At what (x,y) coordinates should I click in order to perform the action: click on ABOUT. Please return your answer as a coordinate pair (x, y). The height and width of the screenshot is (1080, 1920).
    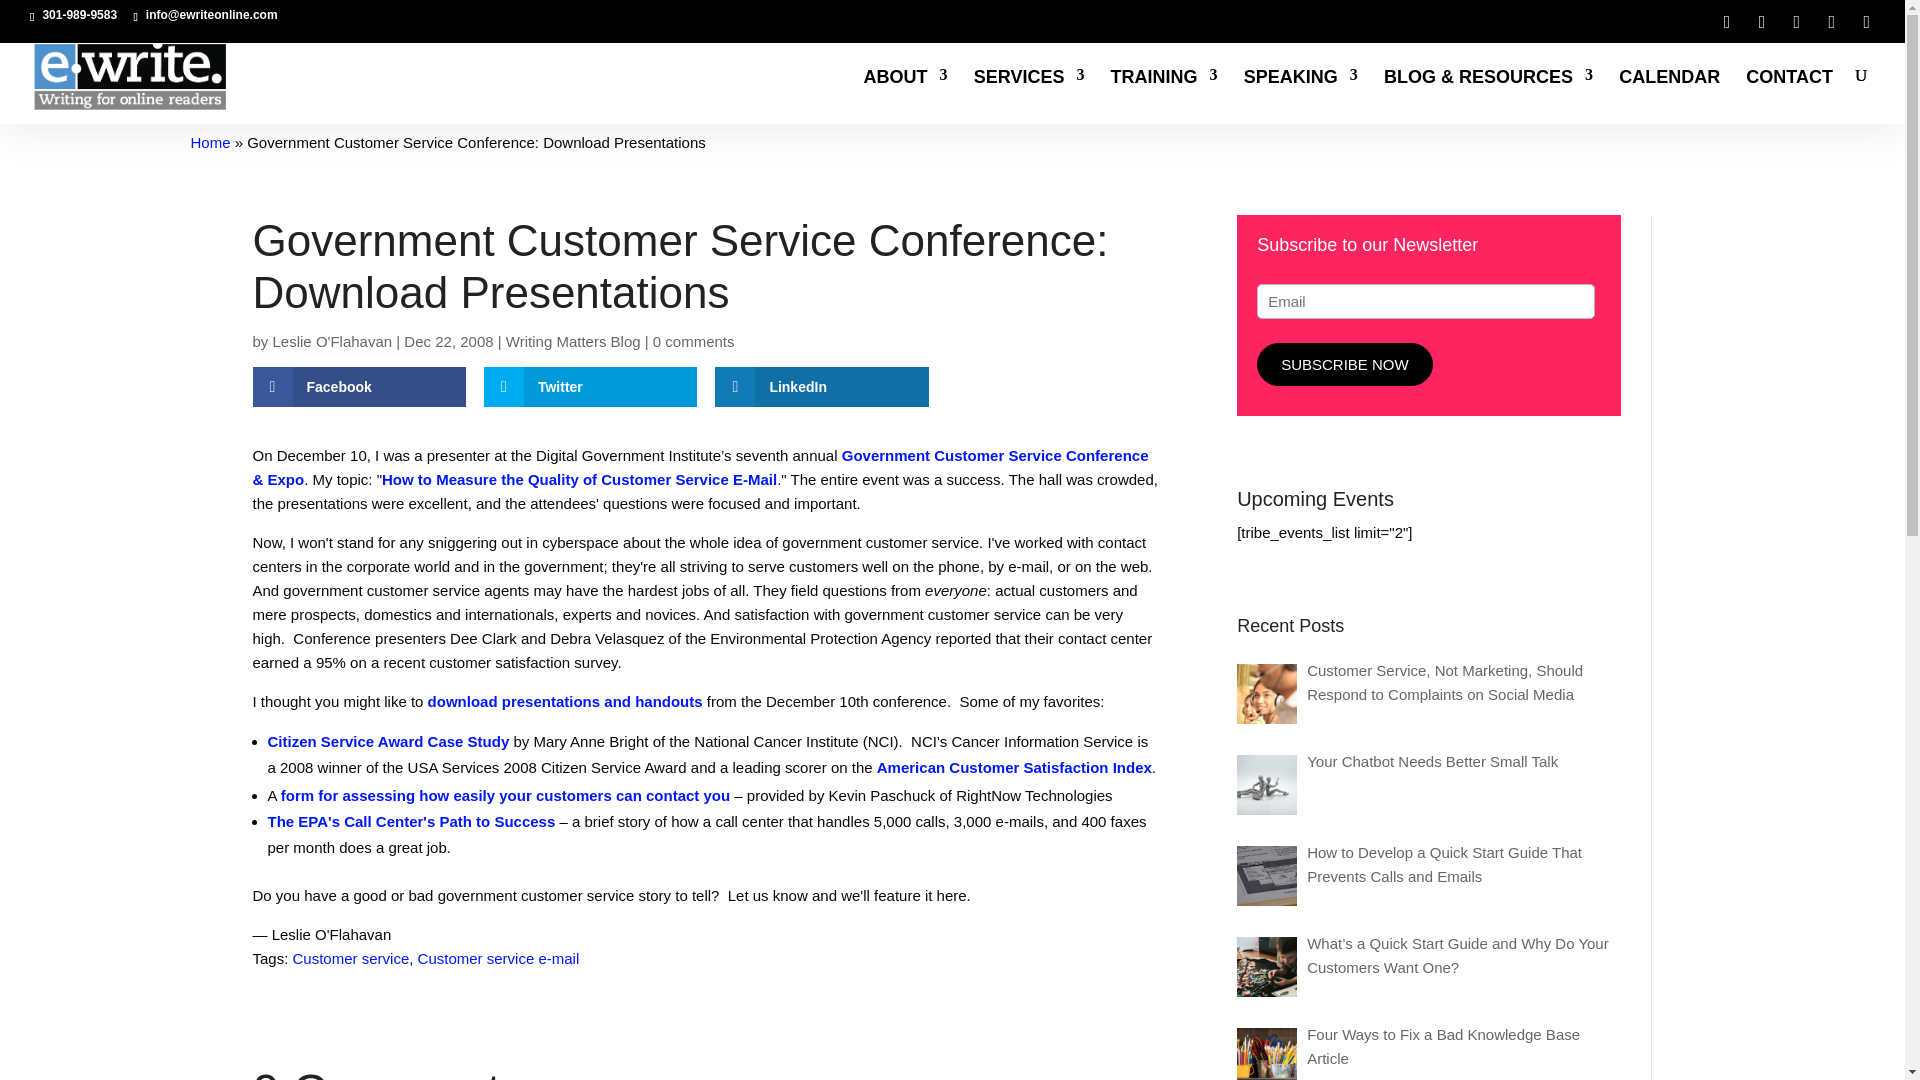
    Looking at the image, I should click on (906, 97).